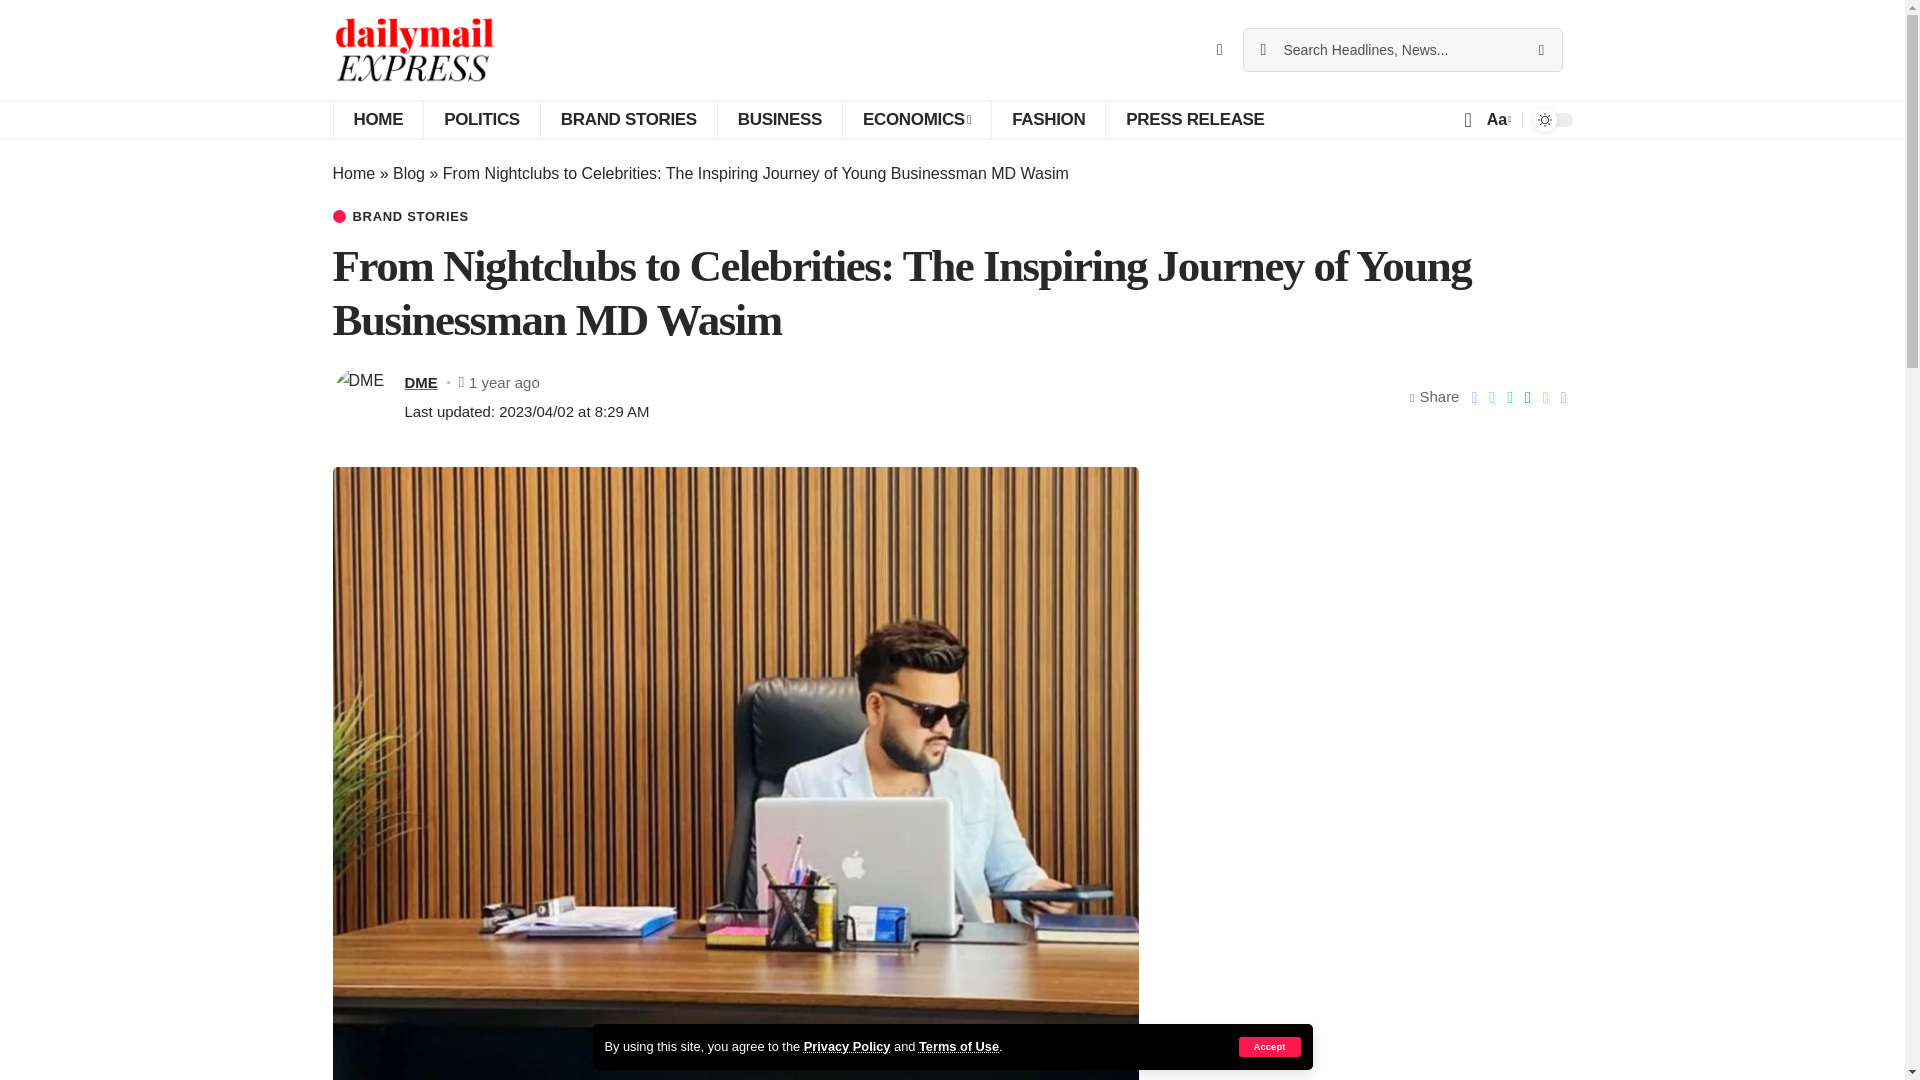 The height and width of the screenshot is (1080, 1920). What do you see at coordinates (1194, 120) in the screenshot?
I see `PRESS RELEASE` at bounding box center [1194, 120].